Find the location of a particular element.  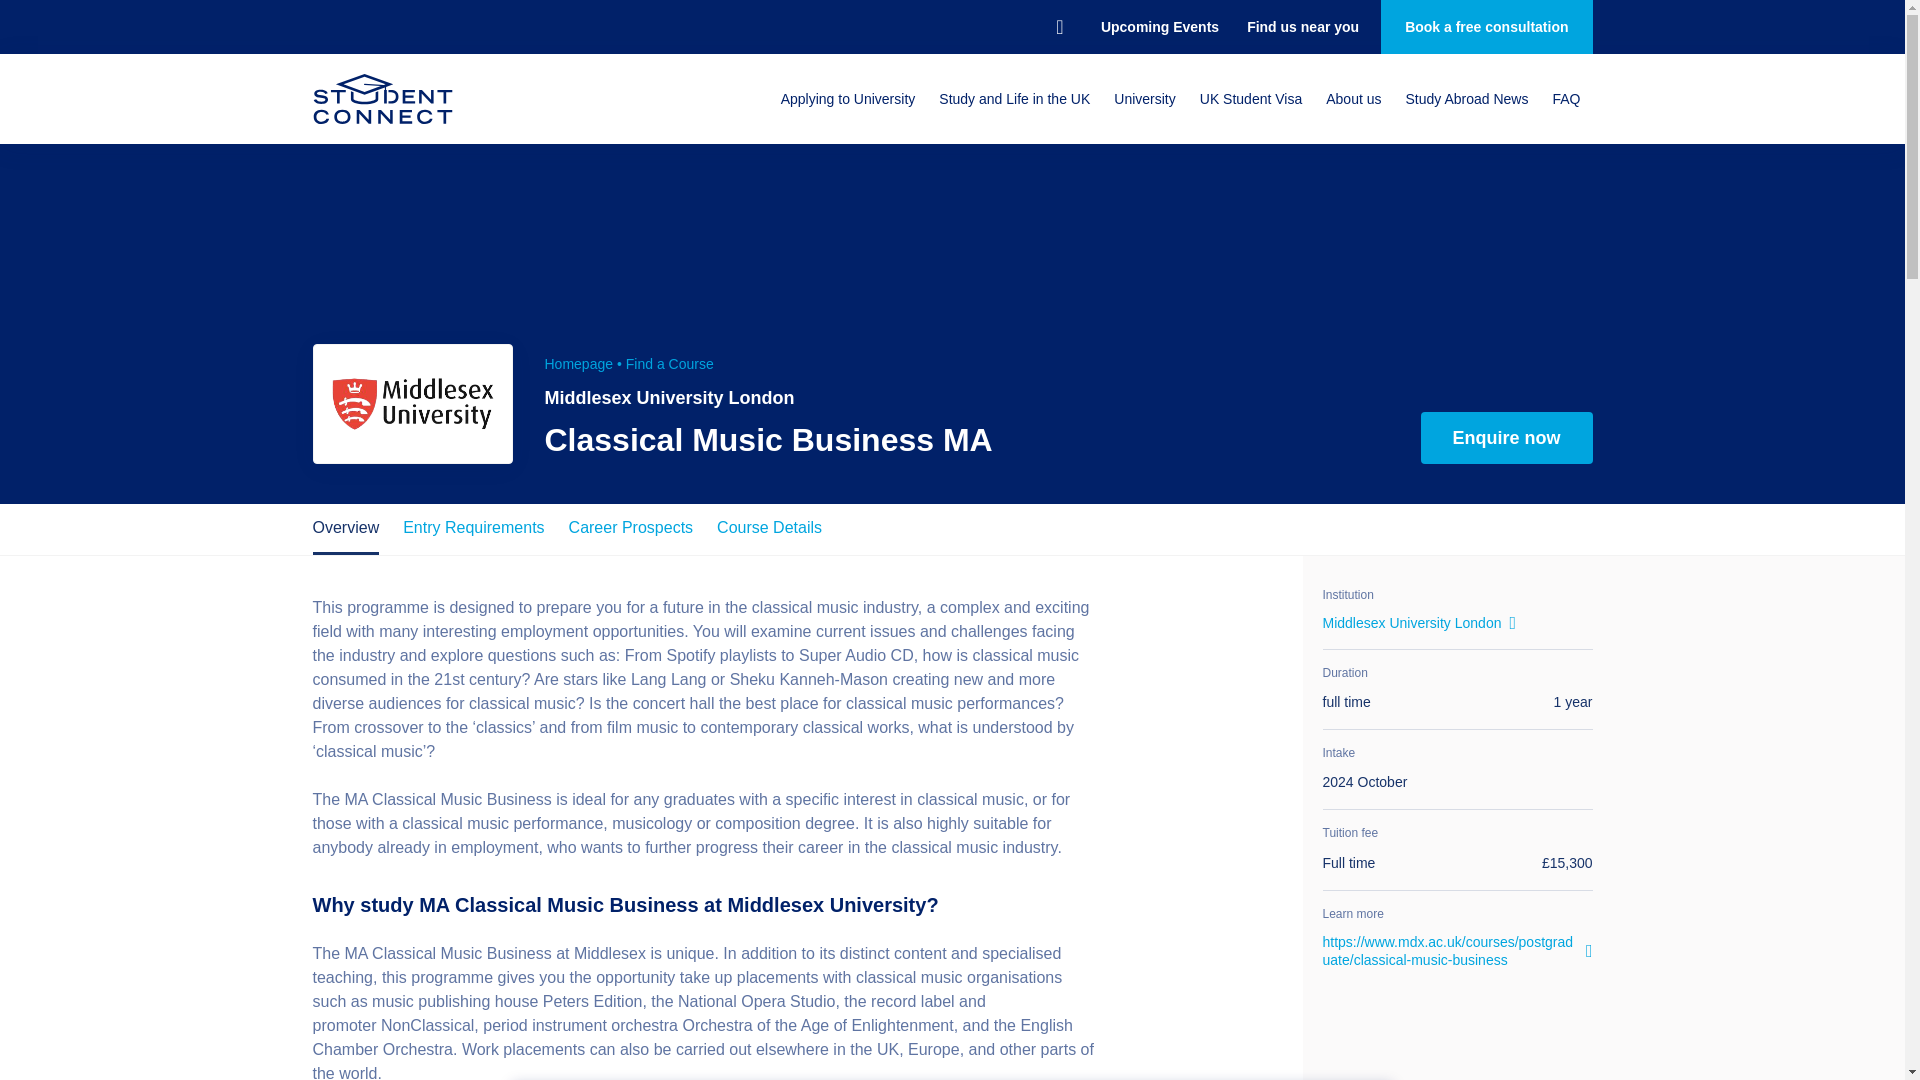

Search is located at coordinates (1060, 26).